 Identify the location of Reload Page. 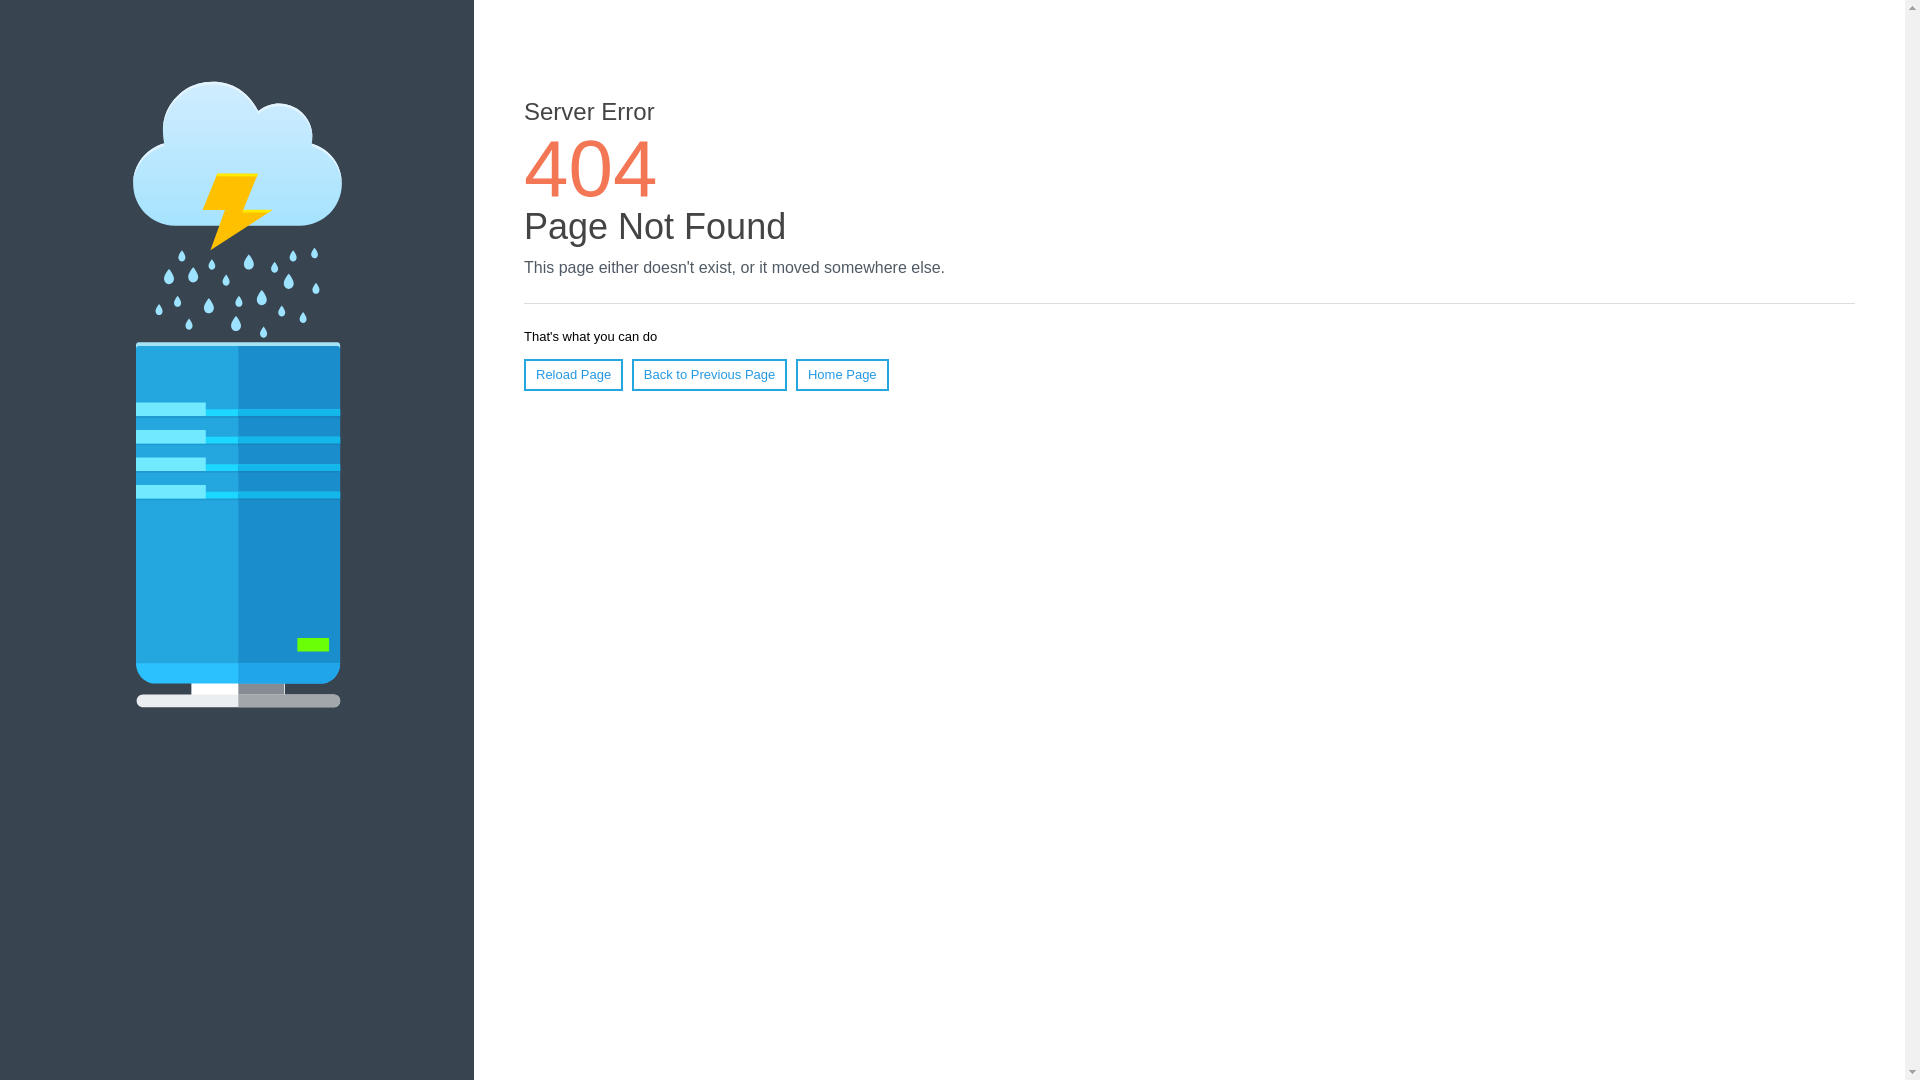
(574, 375).